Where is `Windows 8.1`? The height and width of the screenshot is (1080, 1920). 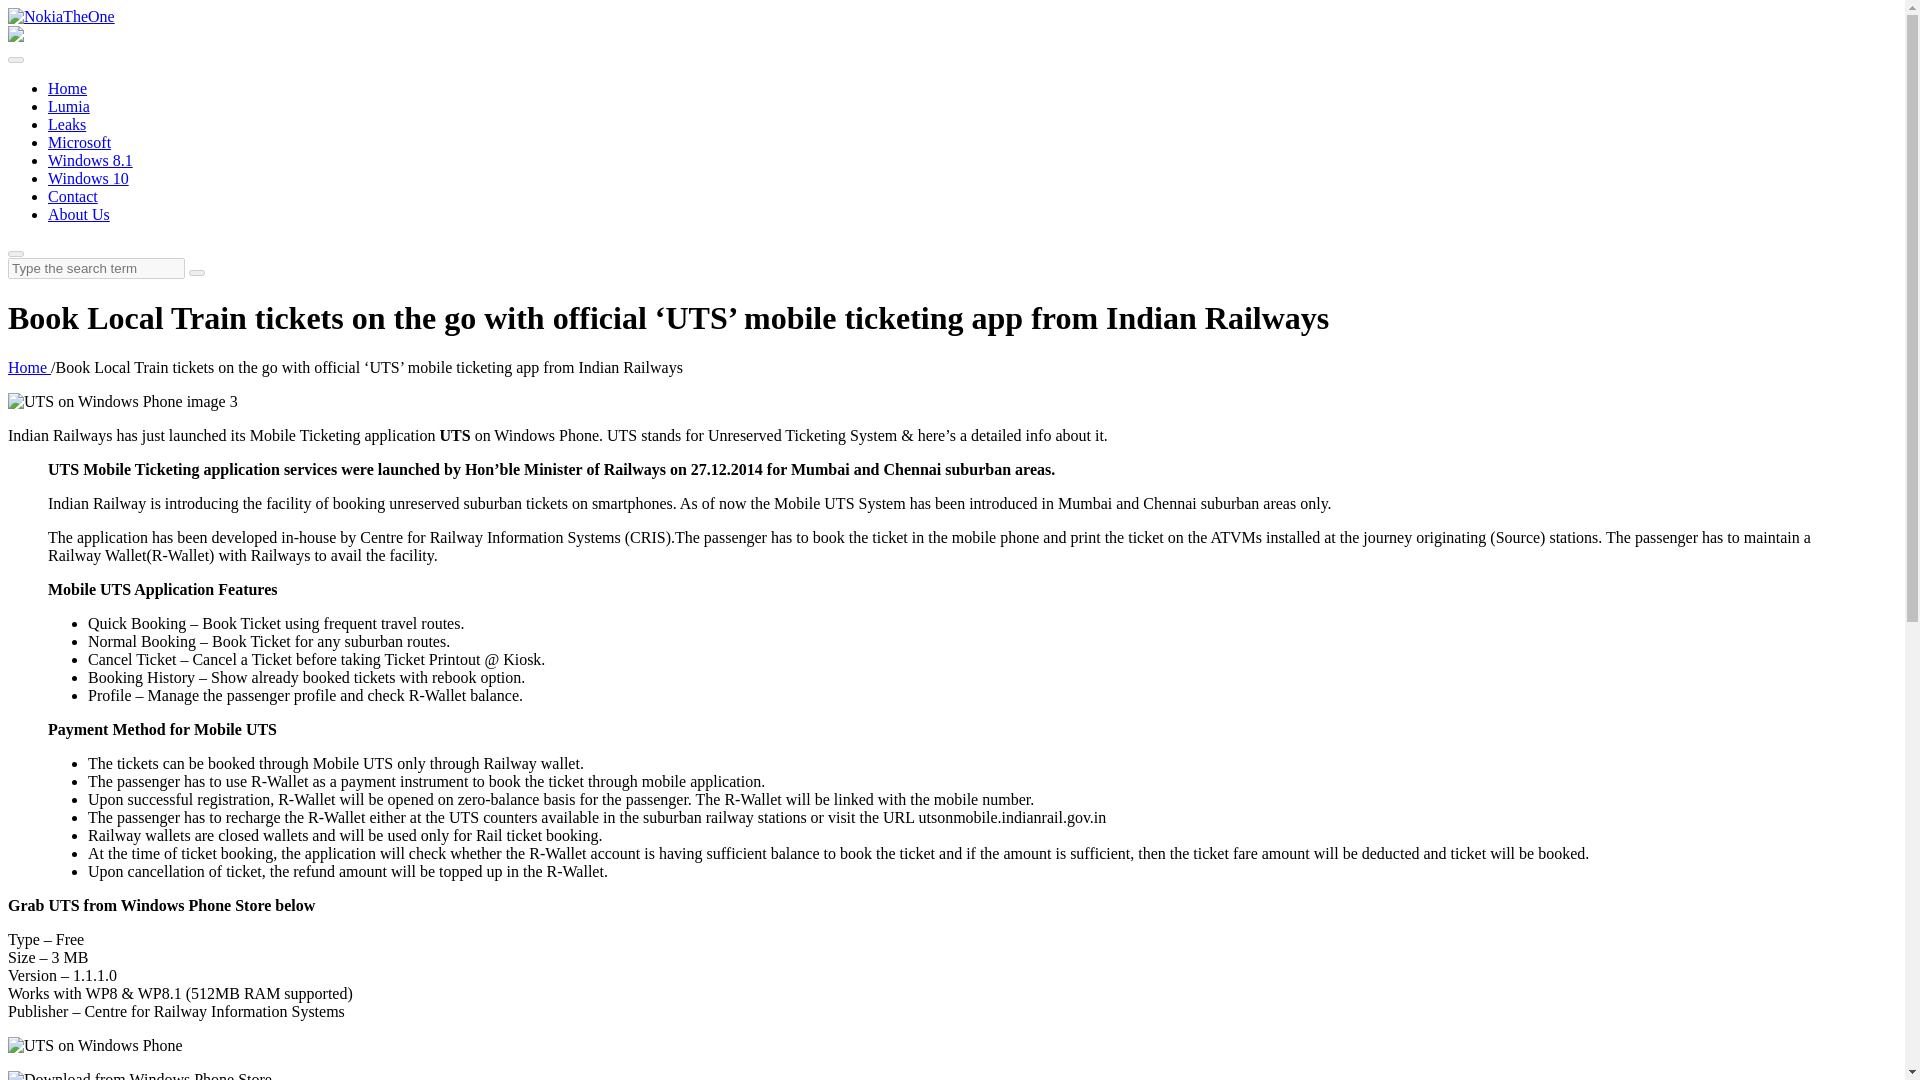
Windows 8.1 is located at coordinates (90, 160).